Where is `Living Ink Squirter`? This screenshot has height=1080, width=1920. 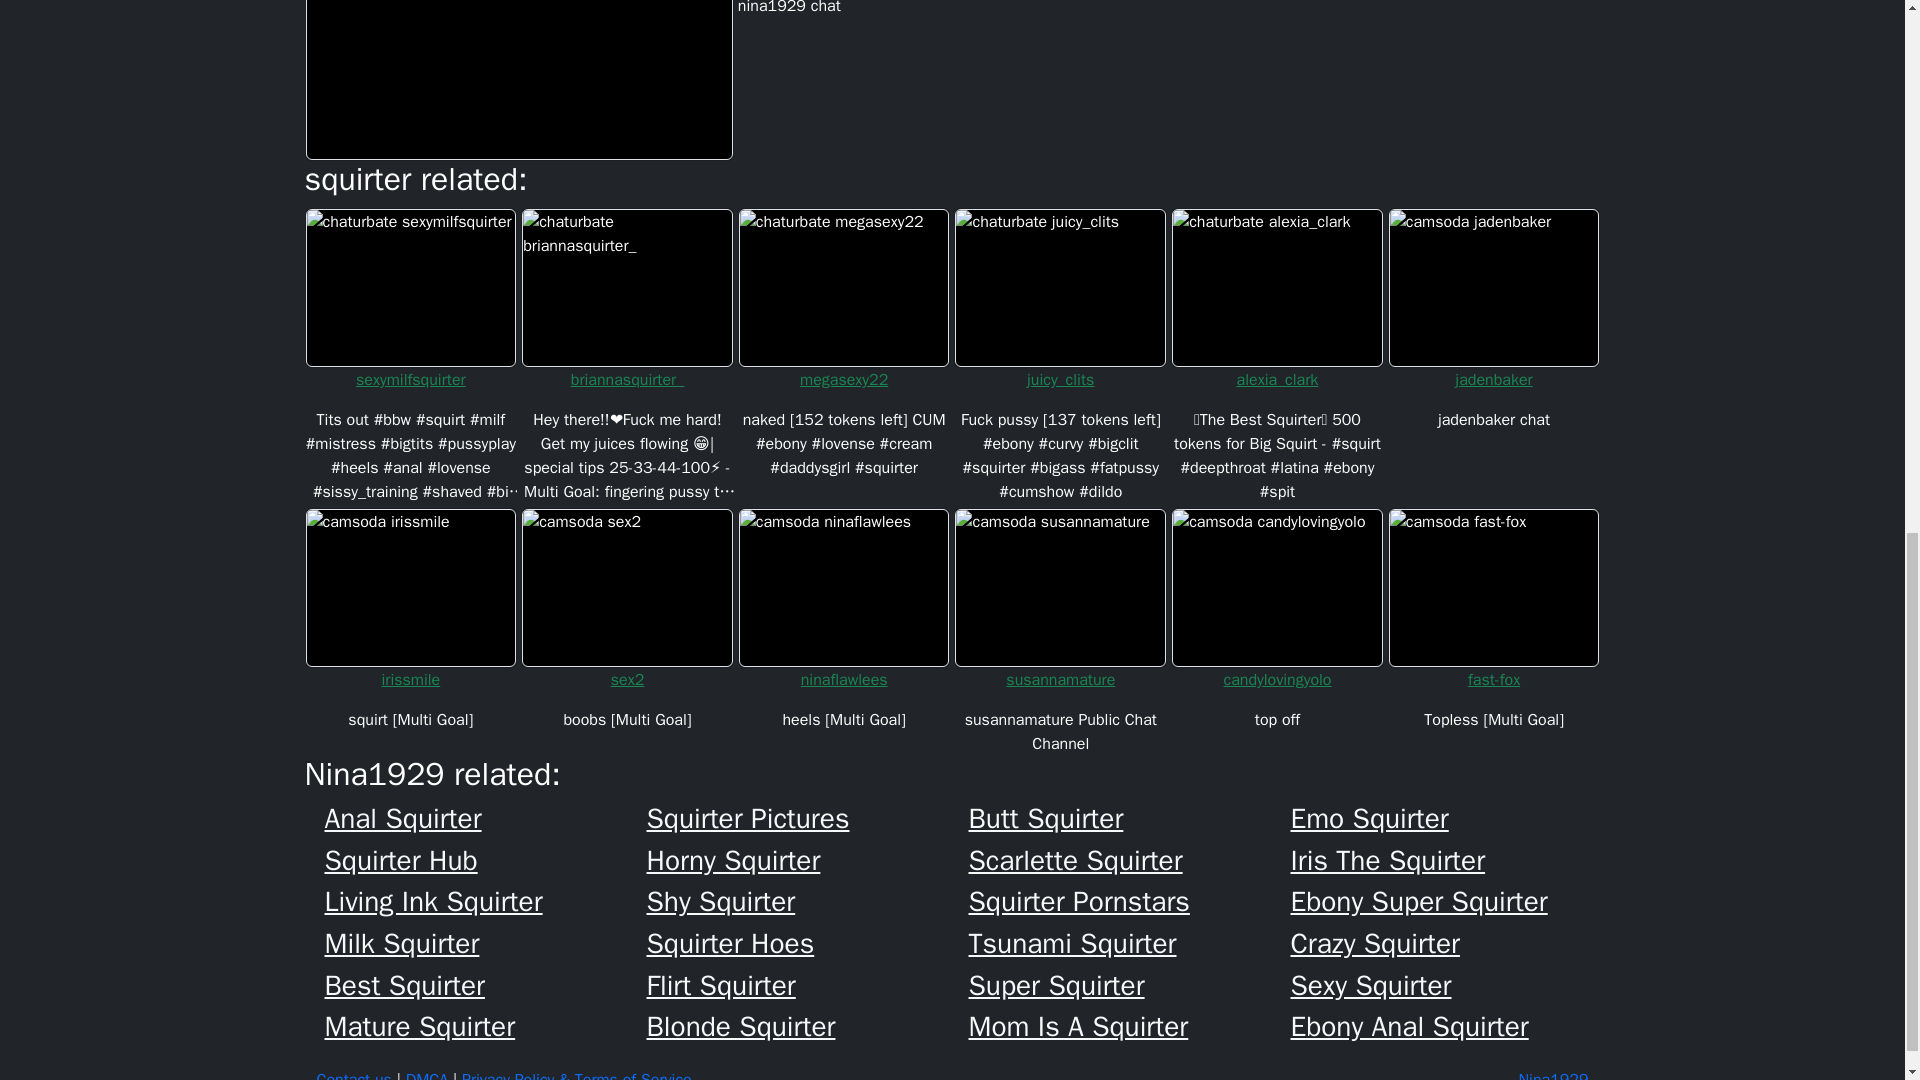 Living Ink Squirter is located at coordinates (484, 902).